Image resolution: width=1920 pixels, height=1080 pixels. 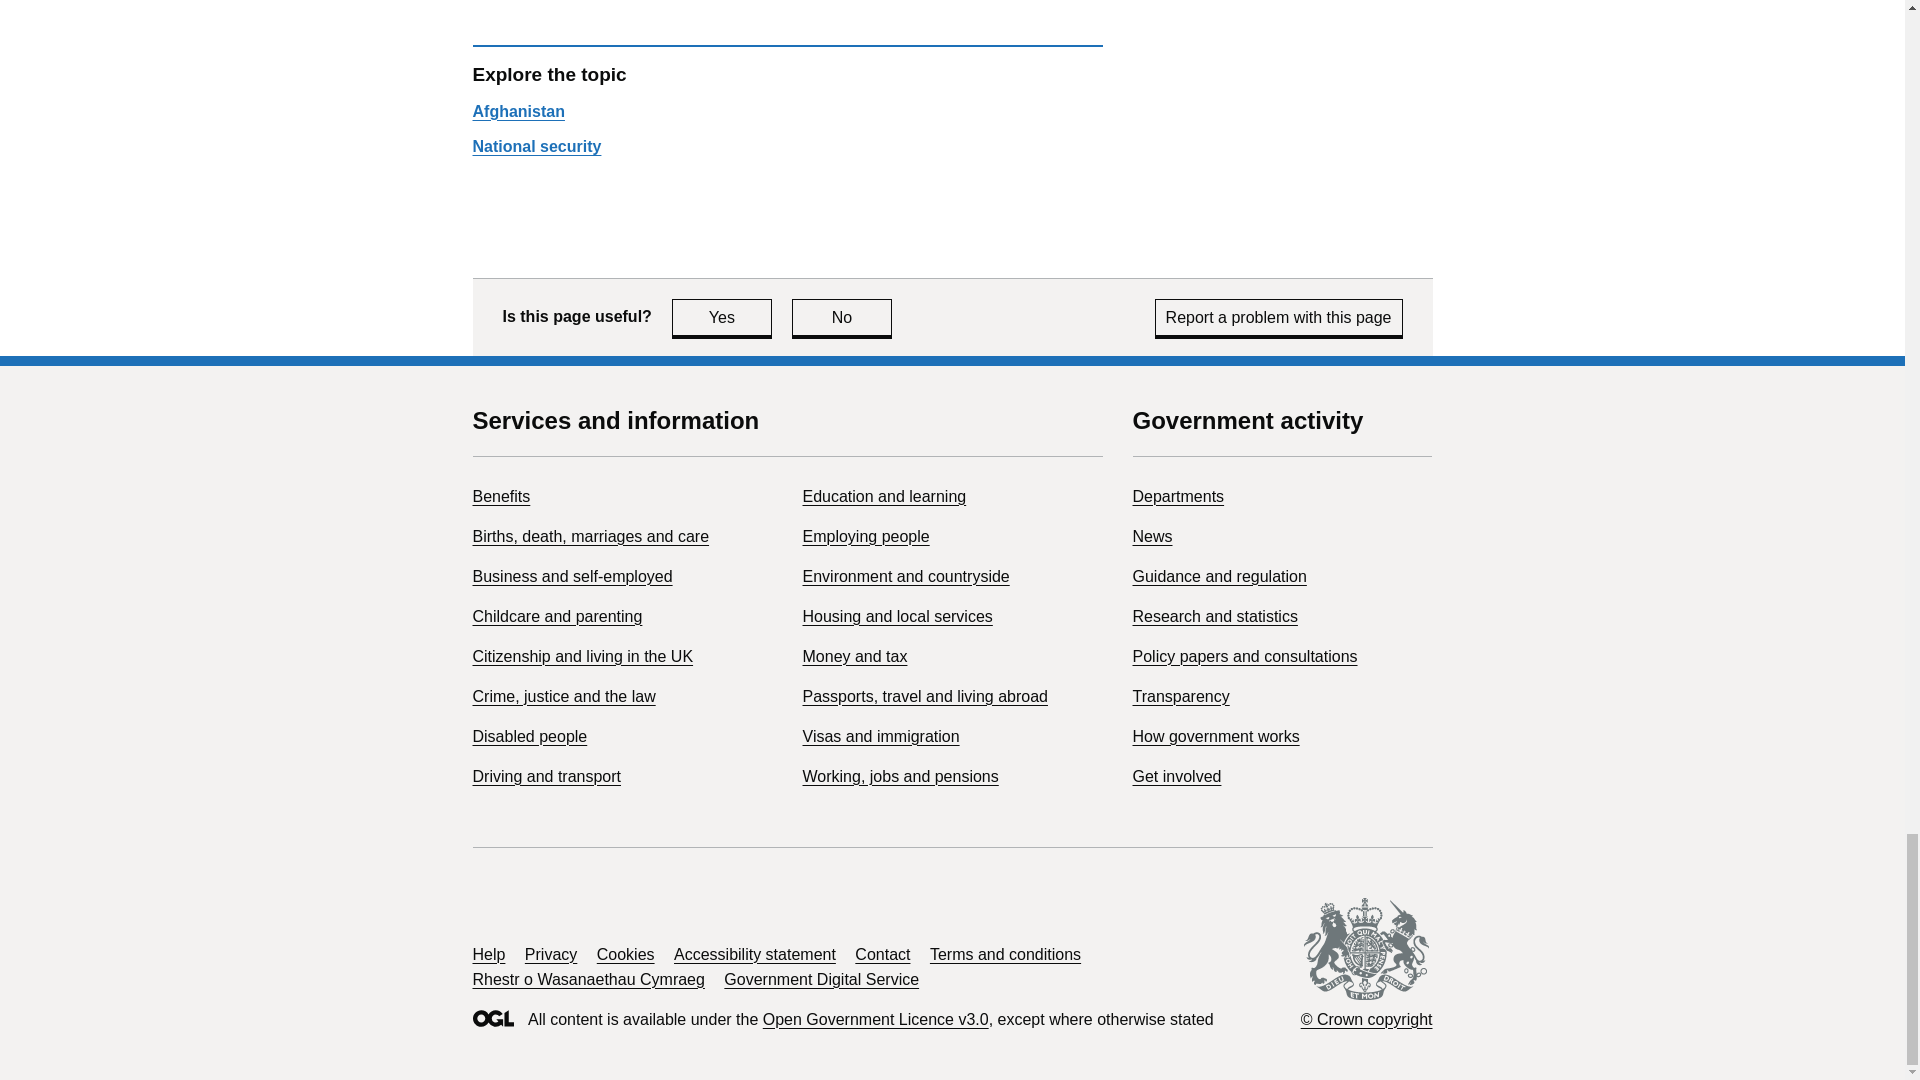 I want to click on Afghanistan, so click(x=518, y=110).